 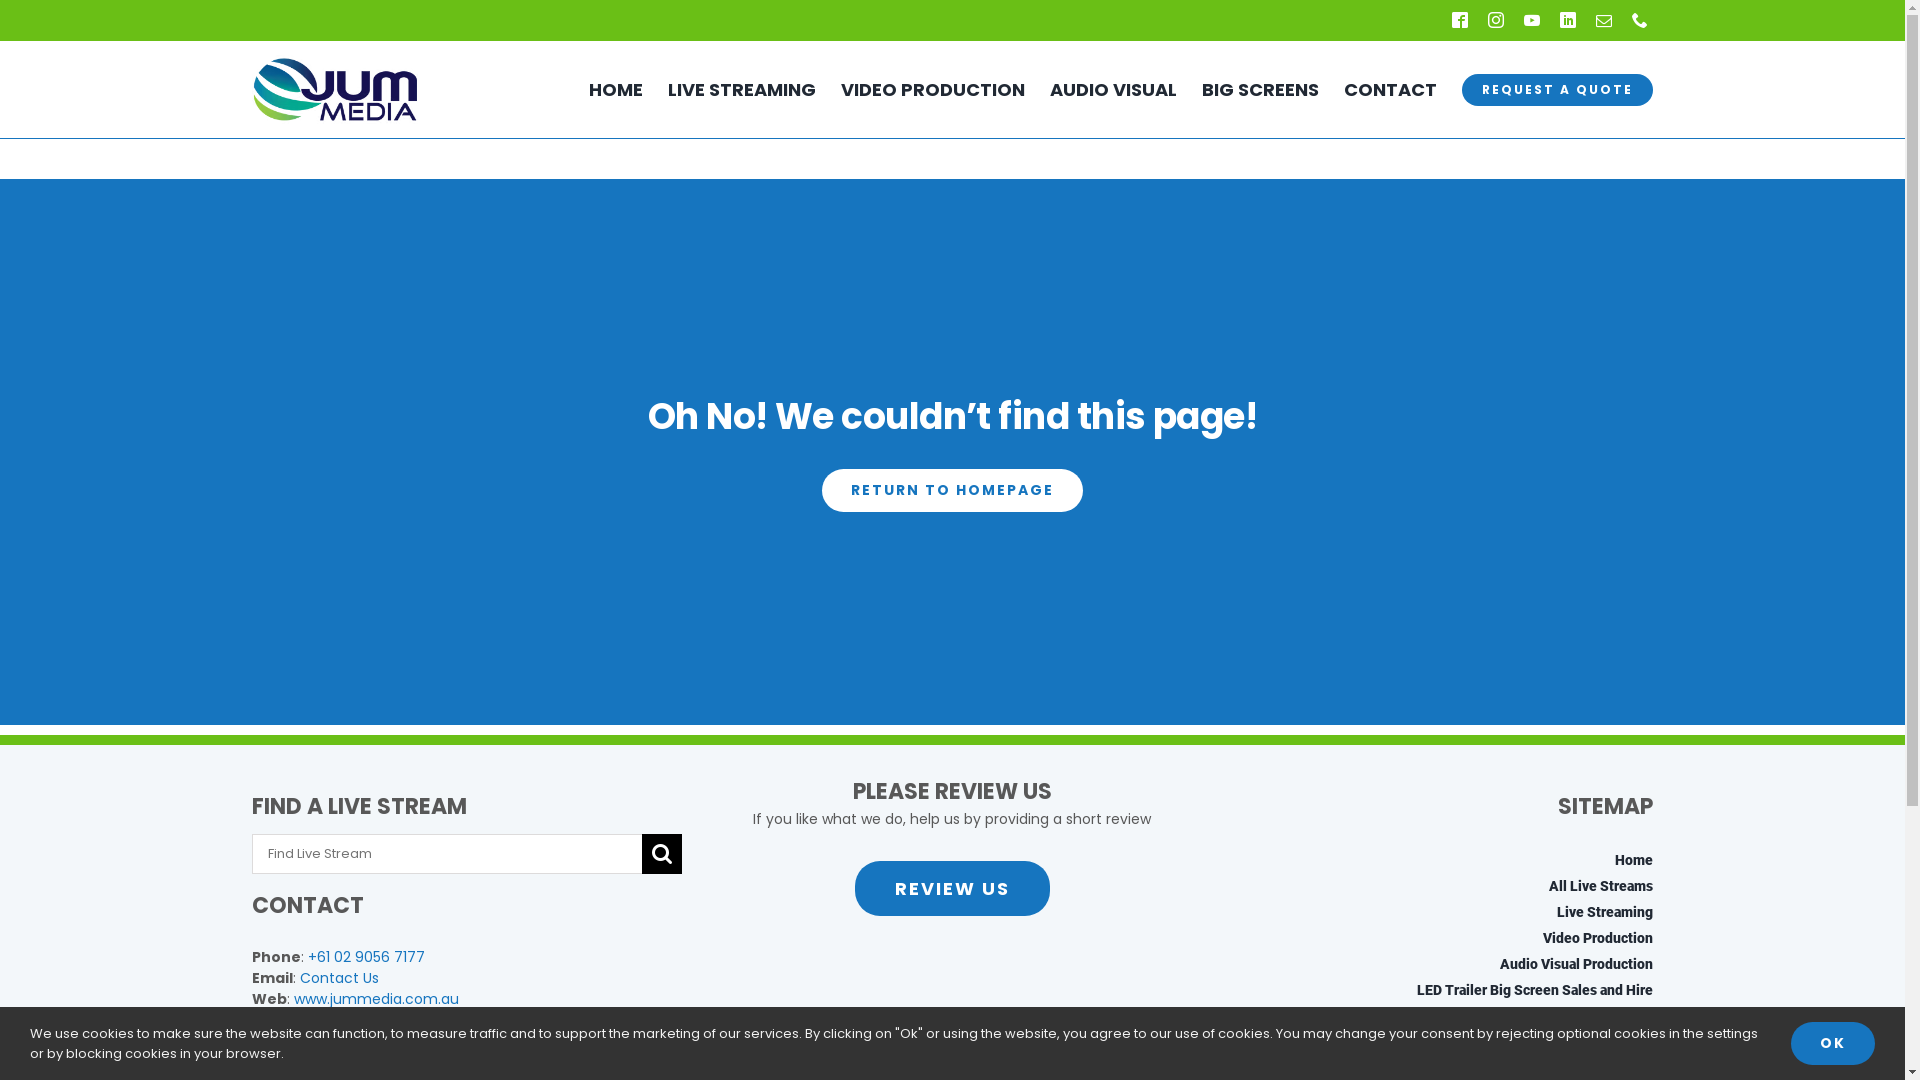 I want to click on CONTACT, so click(x=1403, y=90).